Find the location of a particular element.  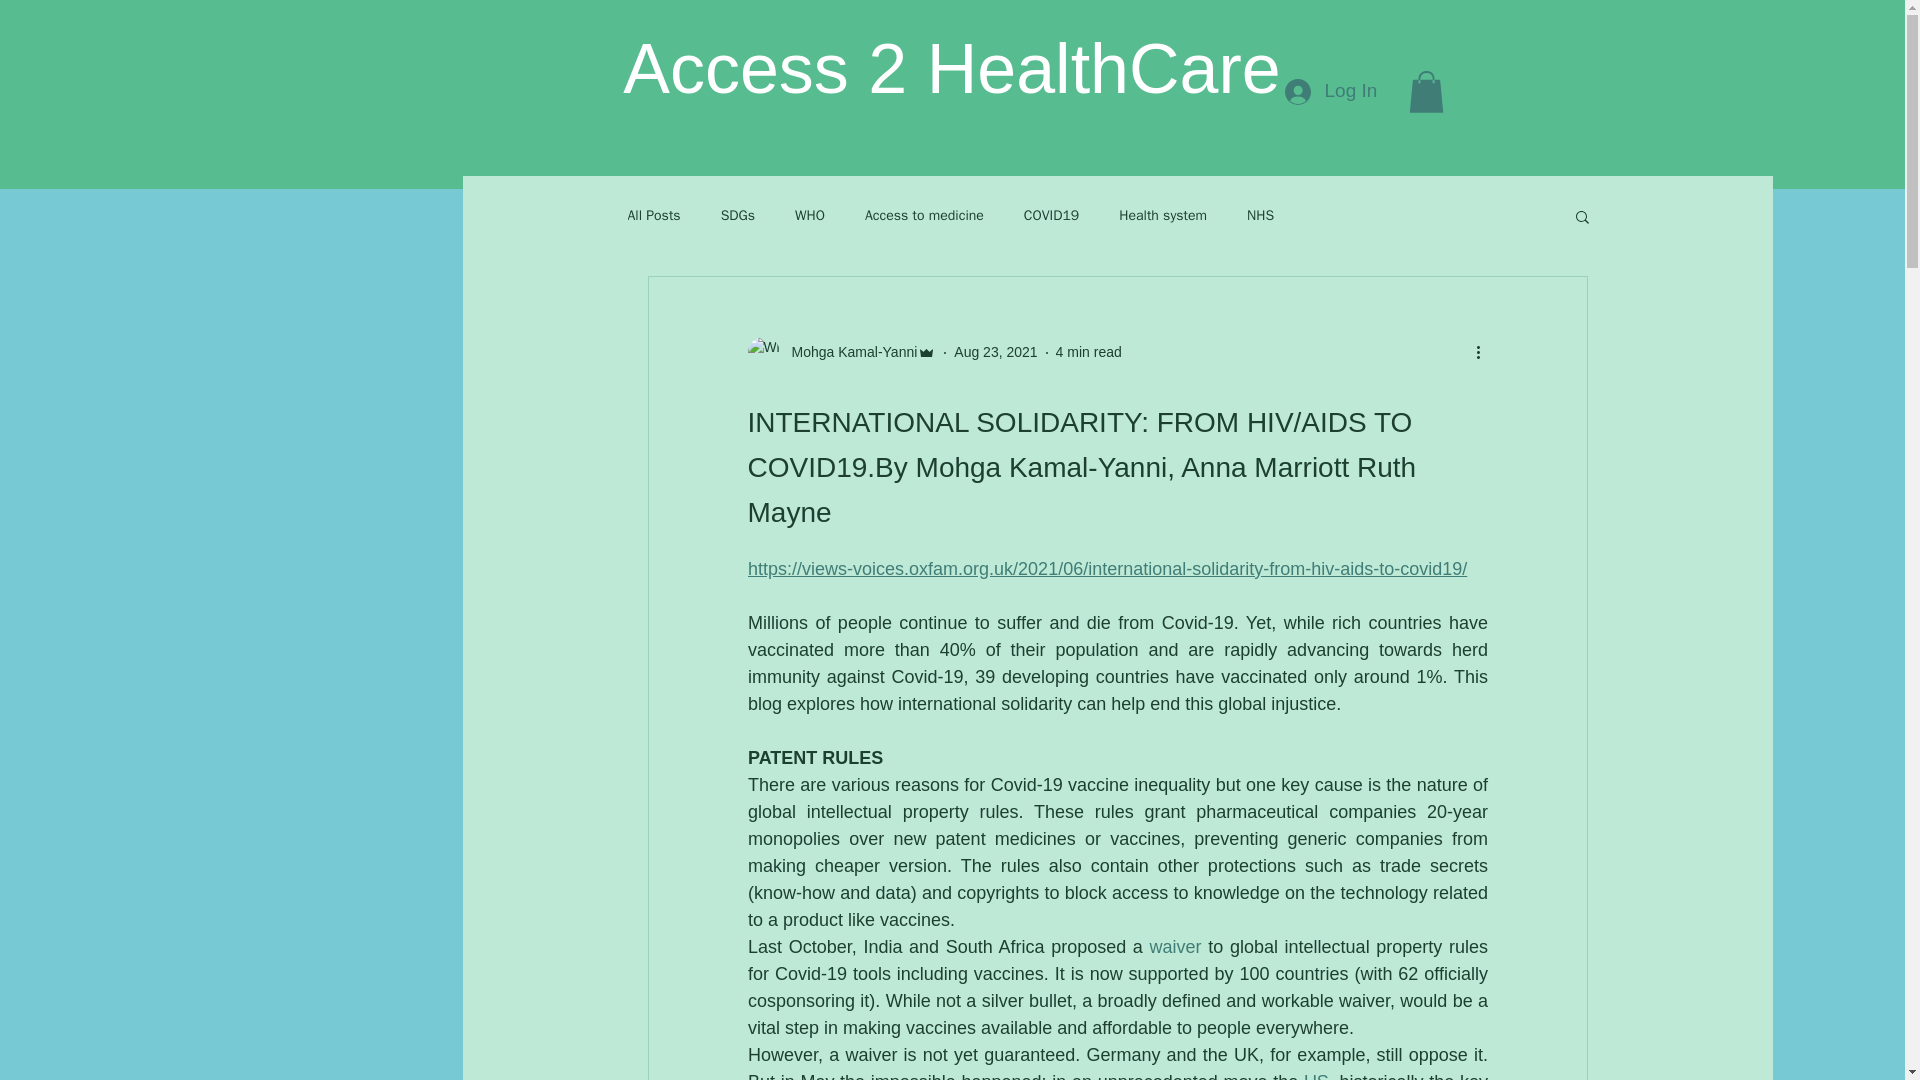

SDGs is located at coordinates (738, 216).